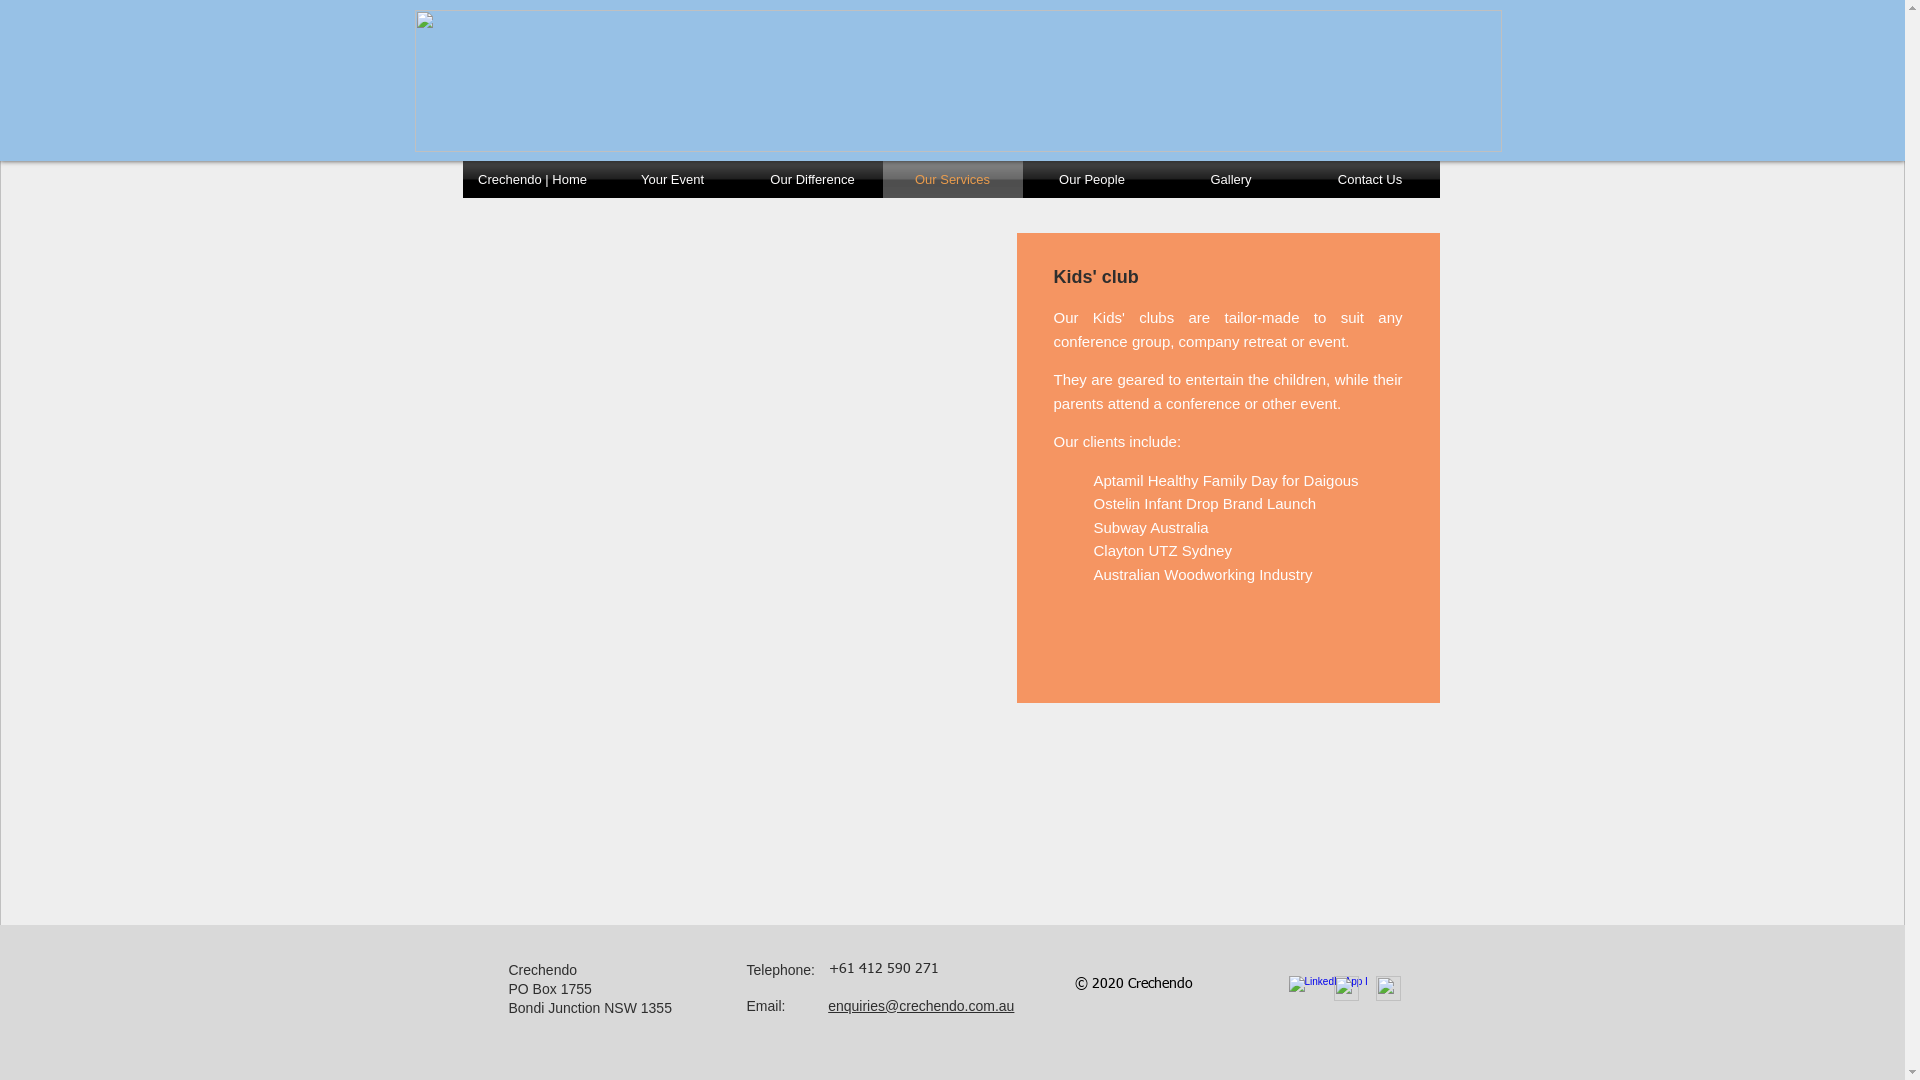  I want to click on enquiries@crechendo.com.au, so click(920, 1006).